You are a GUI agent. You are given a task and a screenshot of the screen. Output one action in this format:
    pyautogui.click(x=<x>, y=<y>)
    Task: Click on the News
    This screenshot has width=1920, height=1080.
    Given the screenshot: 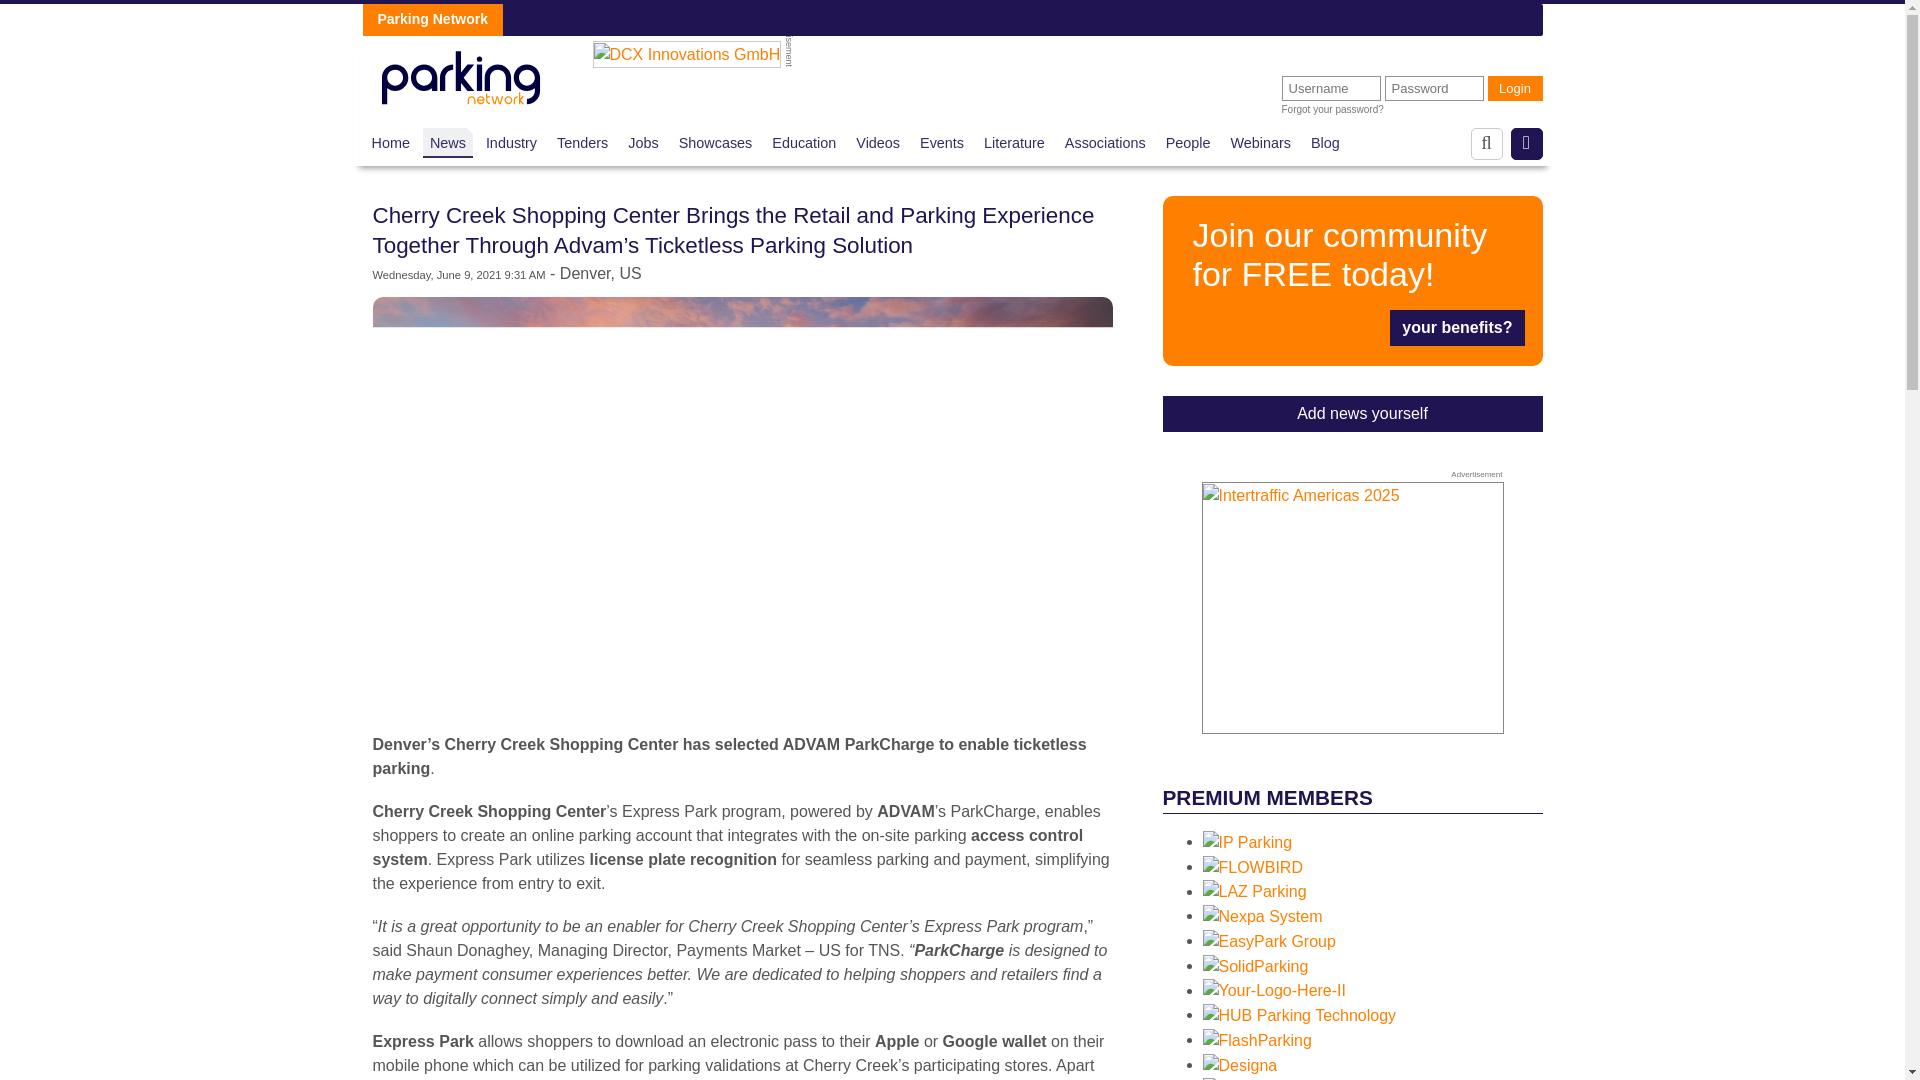 What is the action you would take?
    pyautogui.click(x=448, y=142)
    